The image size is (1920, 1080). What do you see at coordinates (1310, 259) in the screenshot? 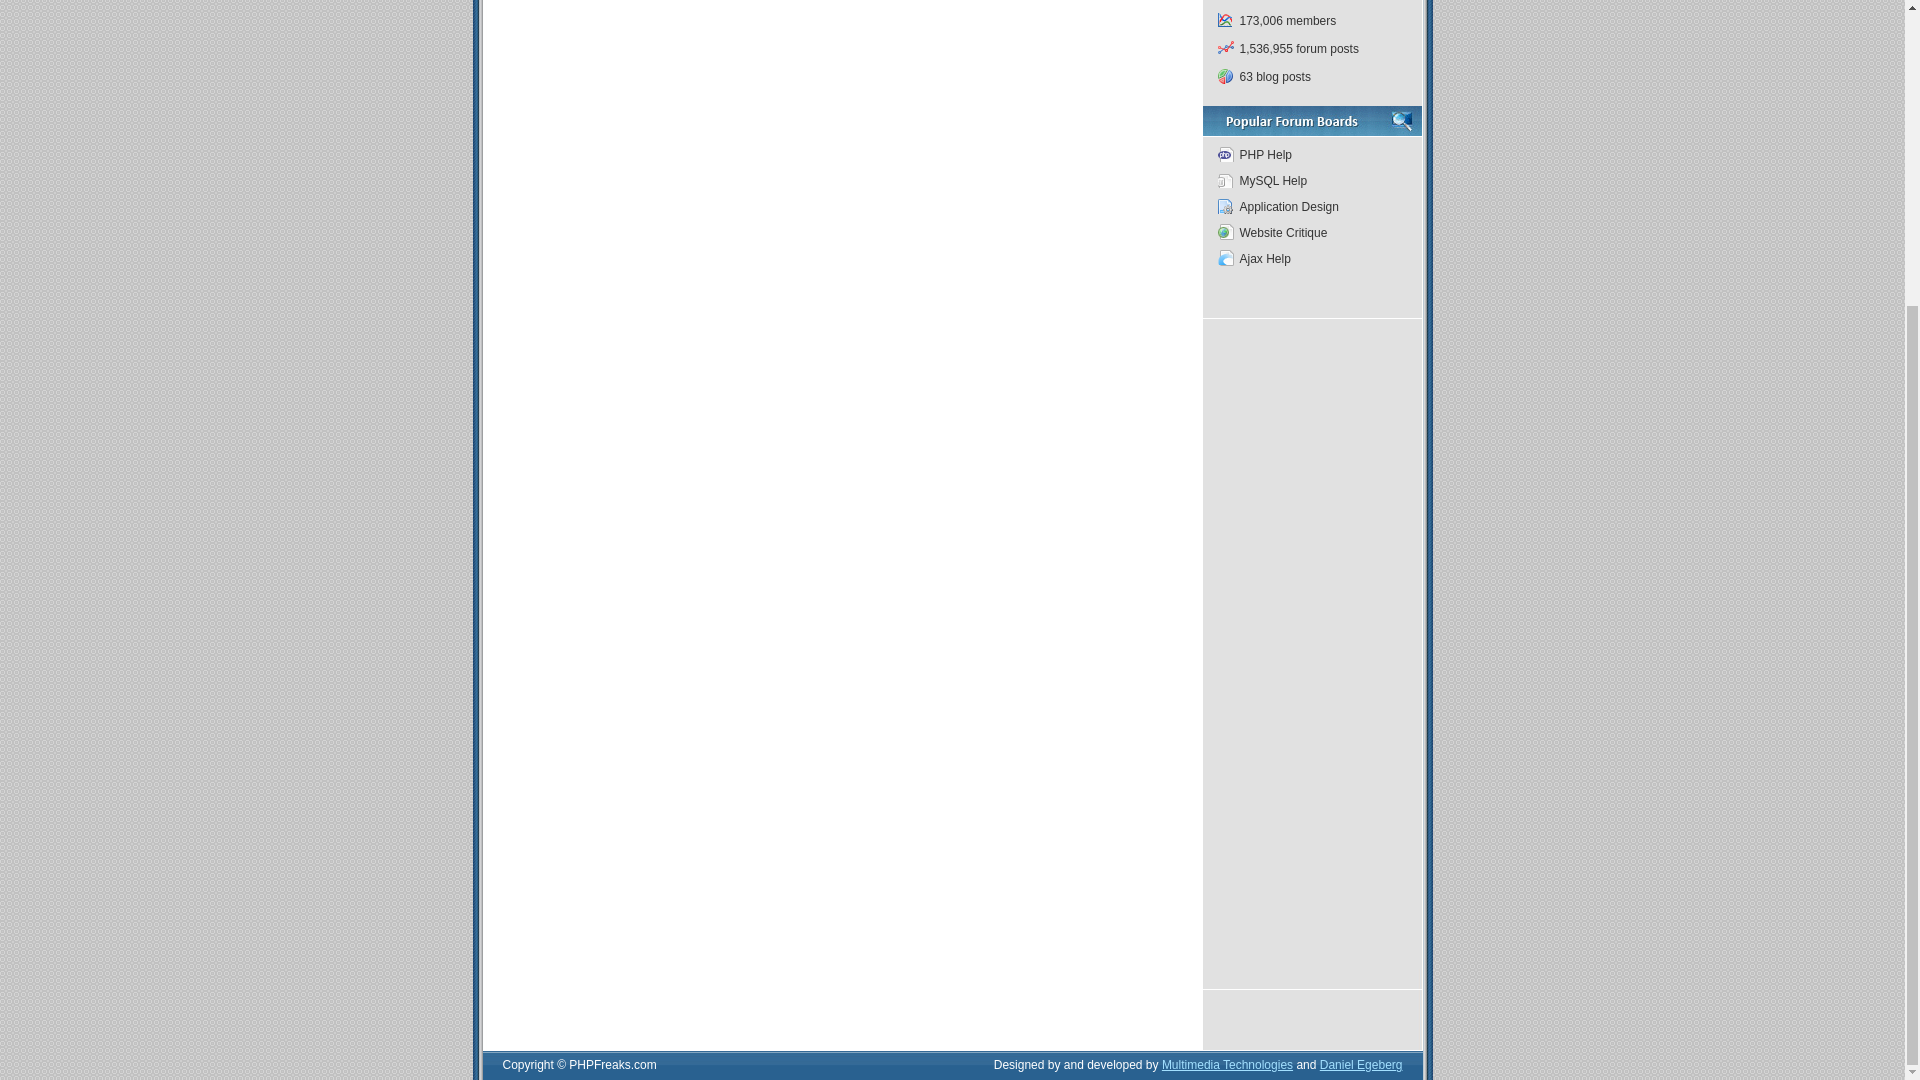
I see `Ajax Help` at bounding box center [1310, 259].